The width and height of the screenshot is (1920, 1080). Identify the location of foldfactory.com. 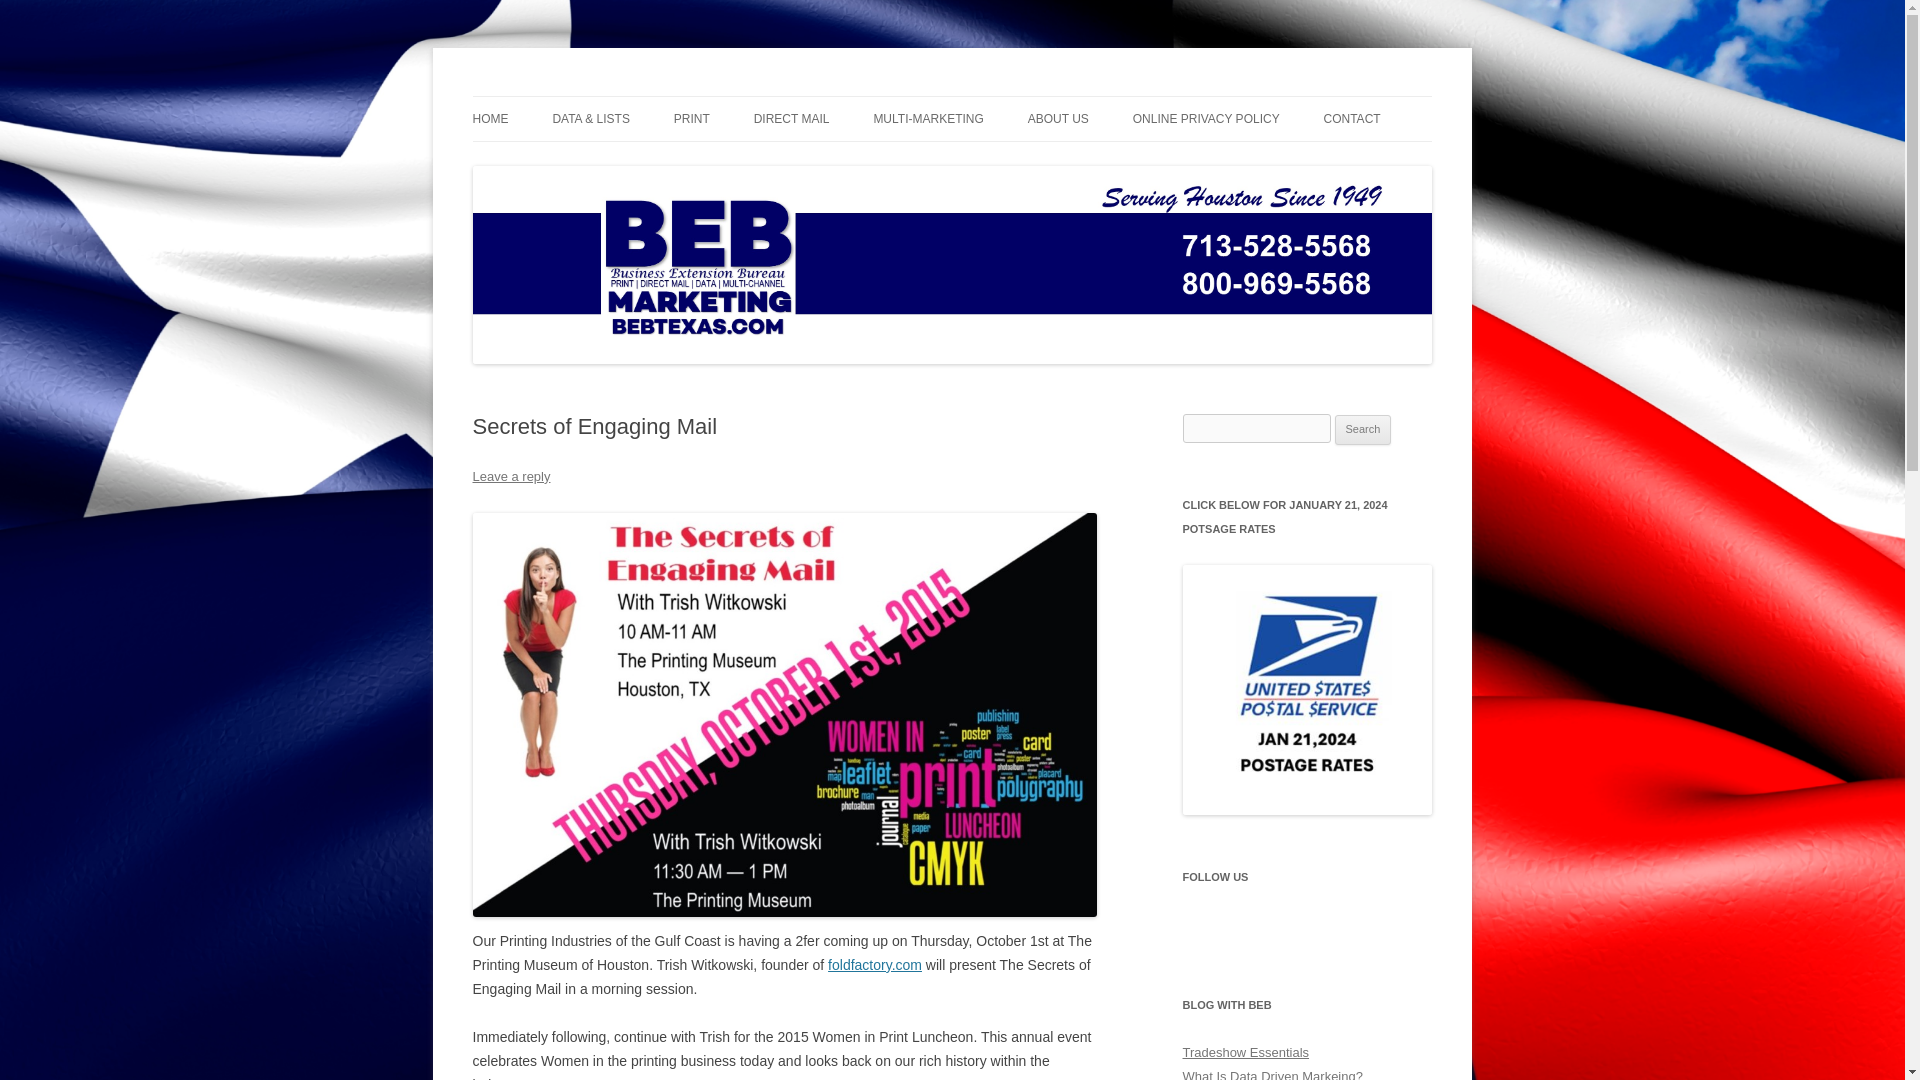
(874, 964).